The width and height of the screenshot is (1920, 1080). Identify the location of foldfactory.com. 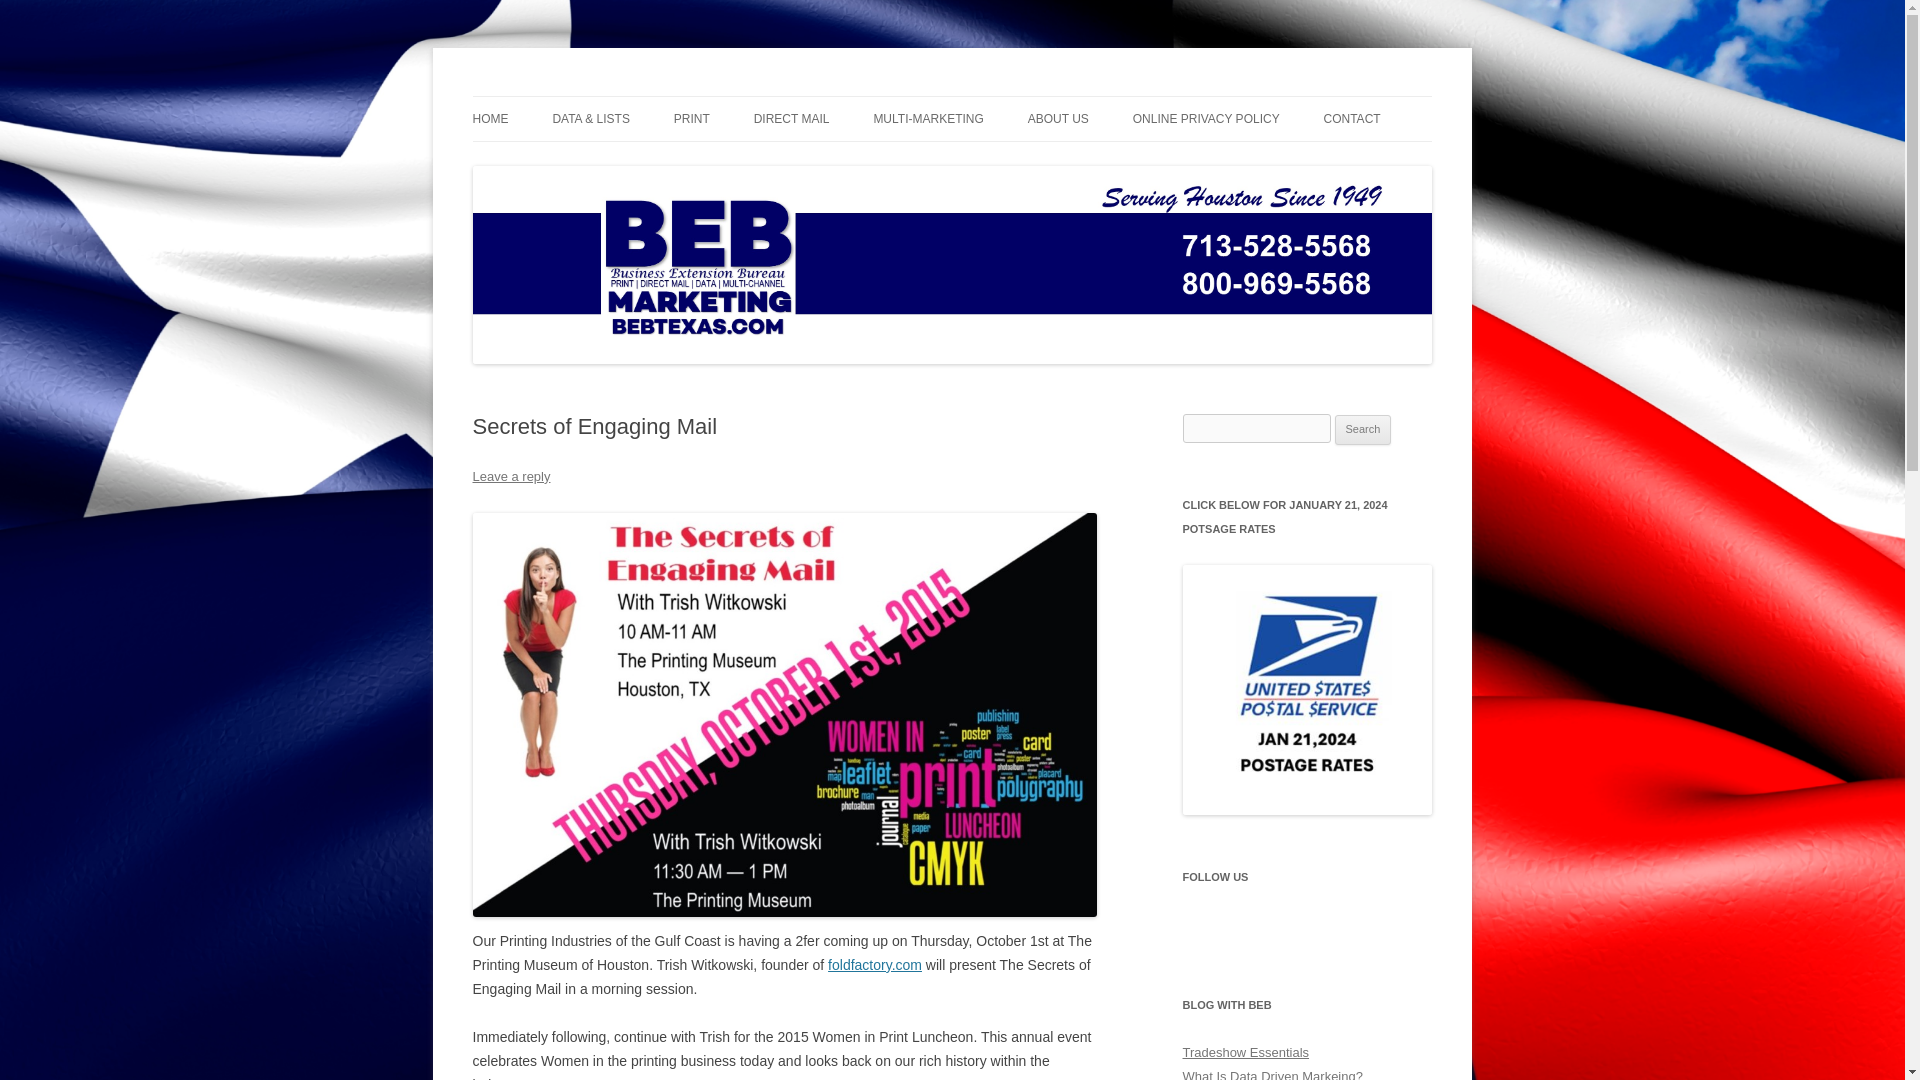
(874, 964).